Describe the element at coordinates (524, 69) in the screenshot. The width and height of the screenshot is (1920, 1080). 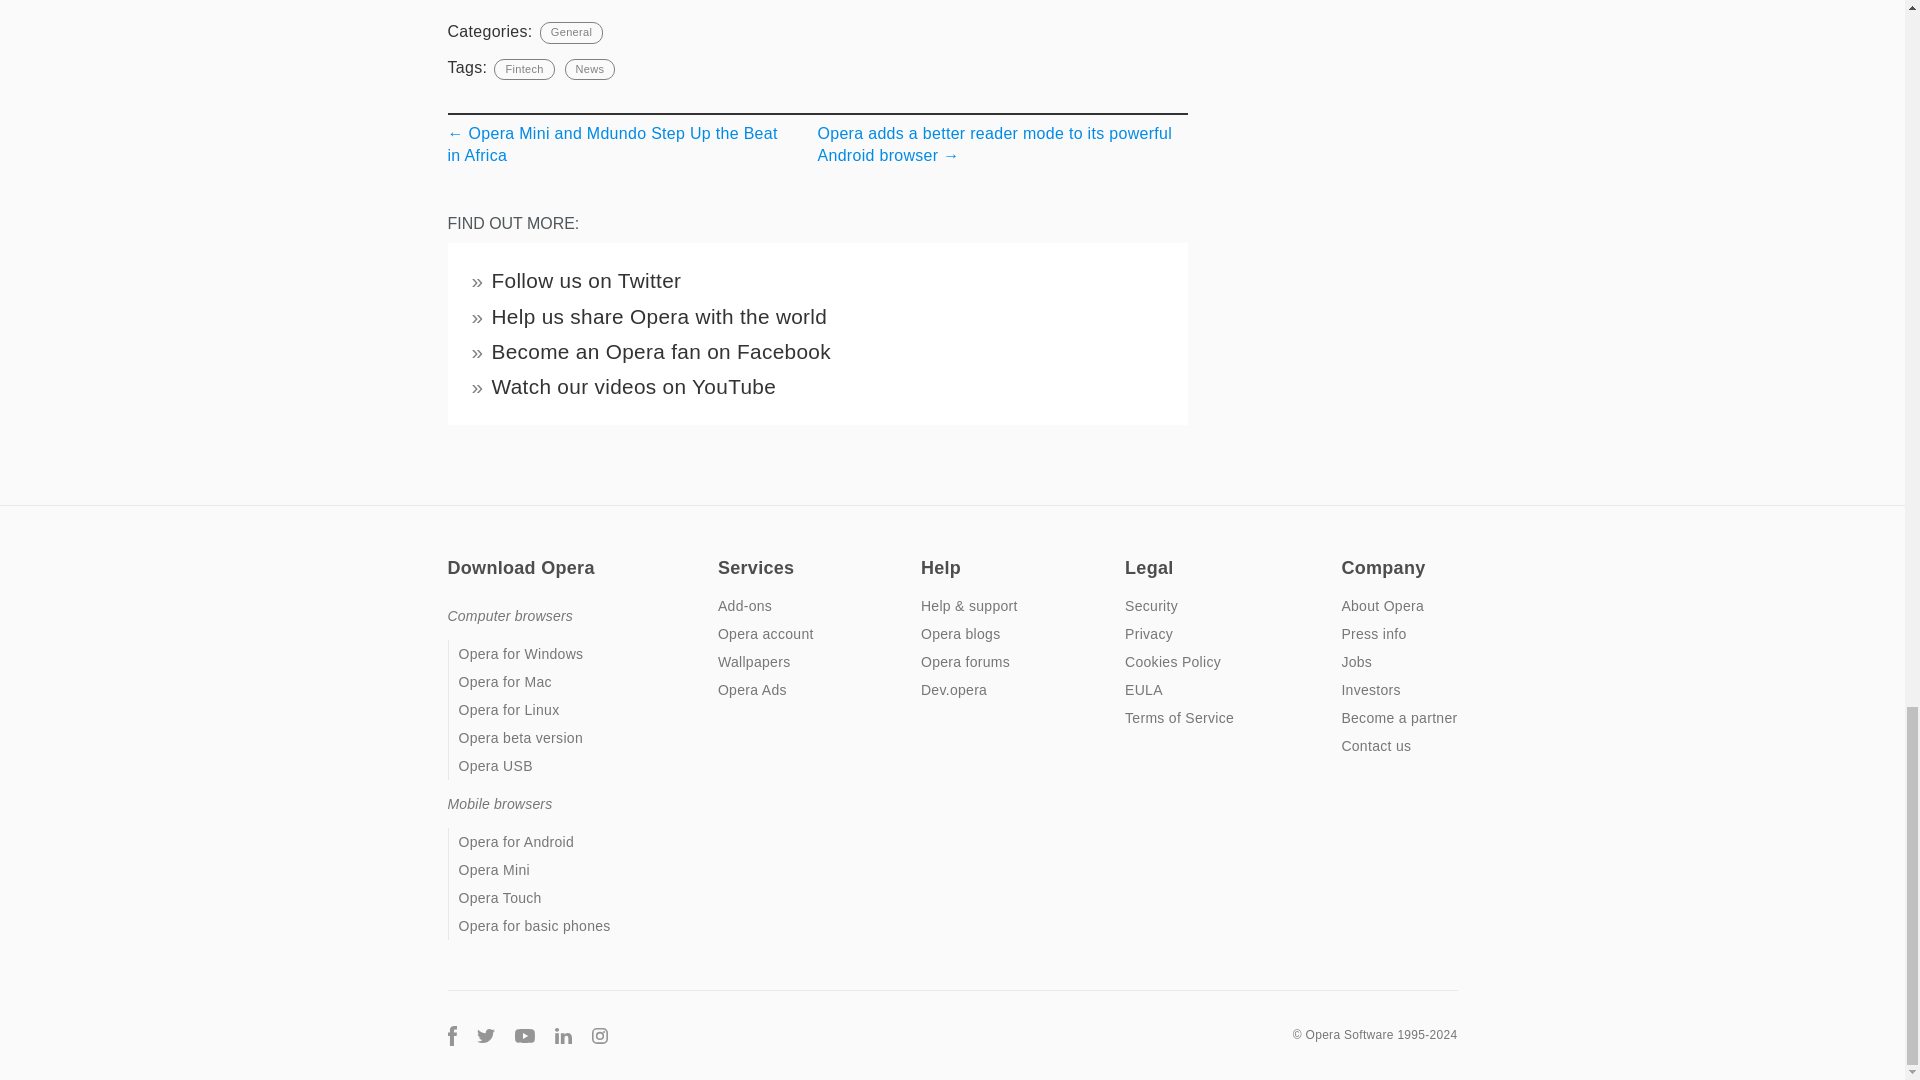
I see `Fintech` at that location.